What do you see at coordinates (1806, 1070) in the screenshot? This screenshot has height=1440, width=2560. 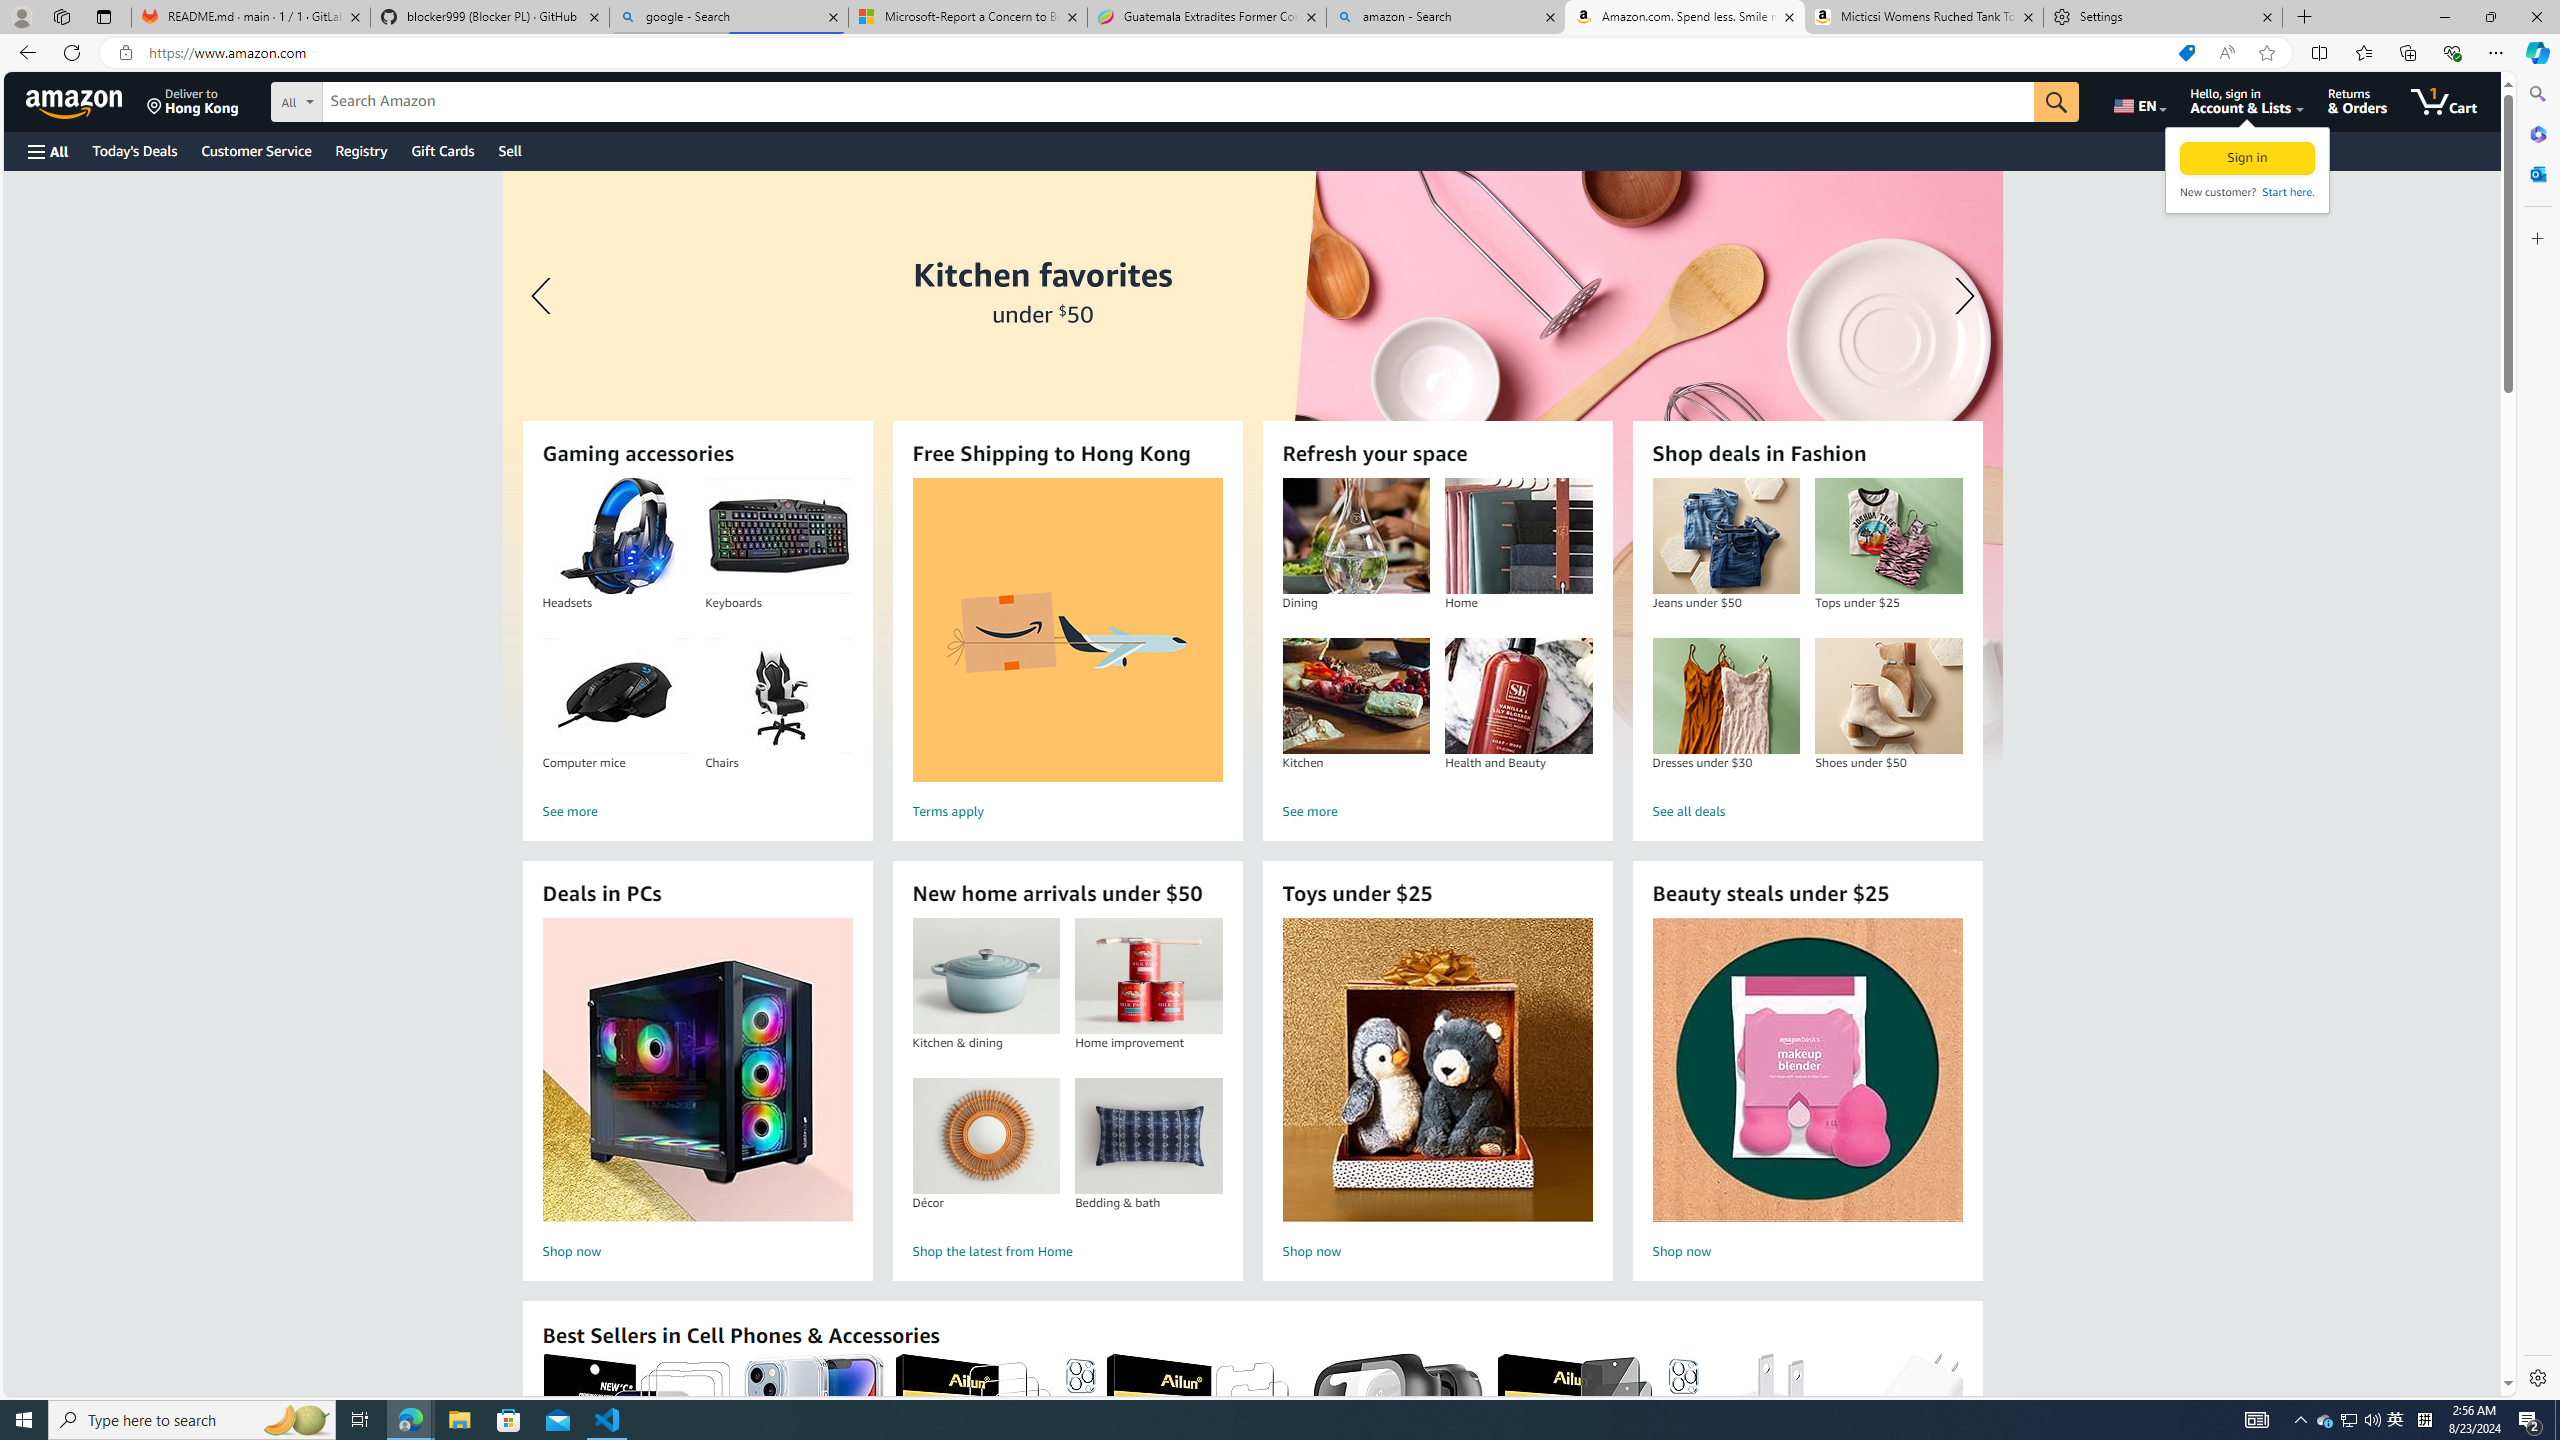 I see `Beauty steals under $25` at bounding box center [1806, 1070].